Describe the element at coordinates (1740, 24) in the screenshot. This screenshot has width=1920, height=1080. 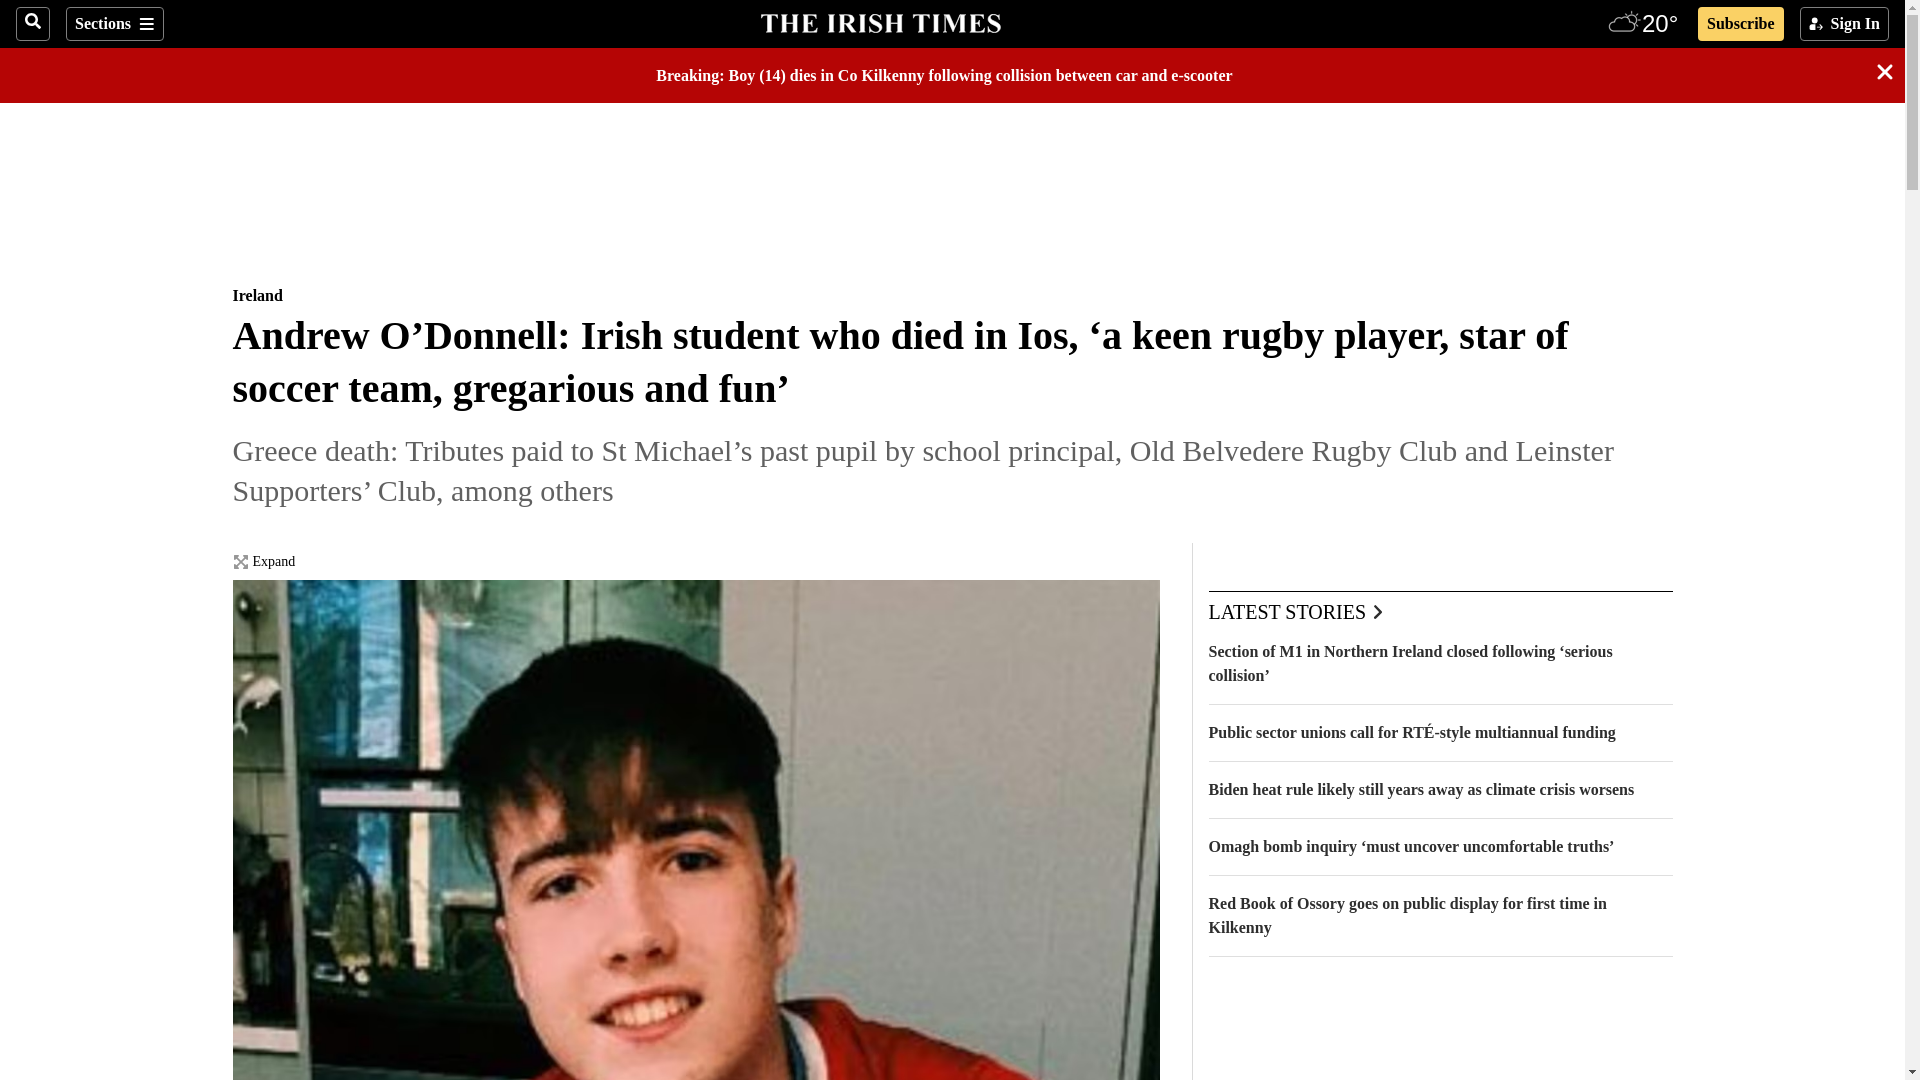
I see `Subscribe` at that location.